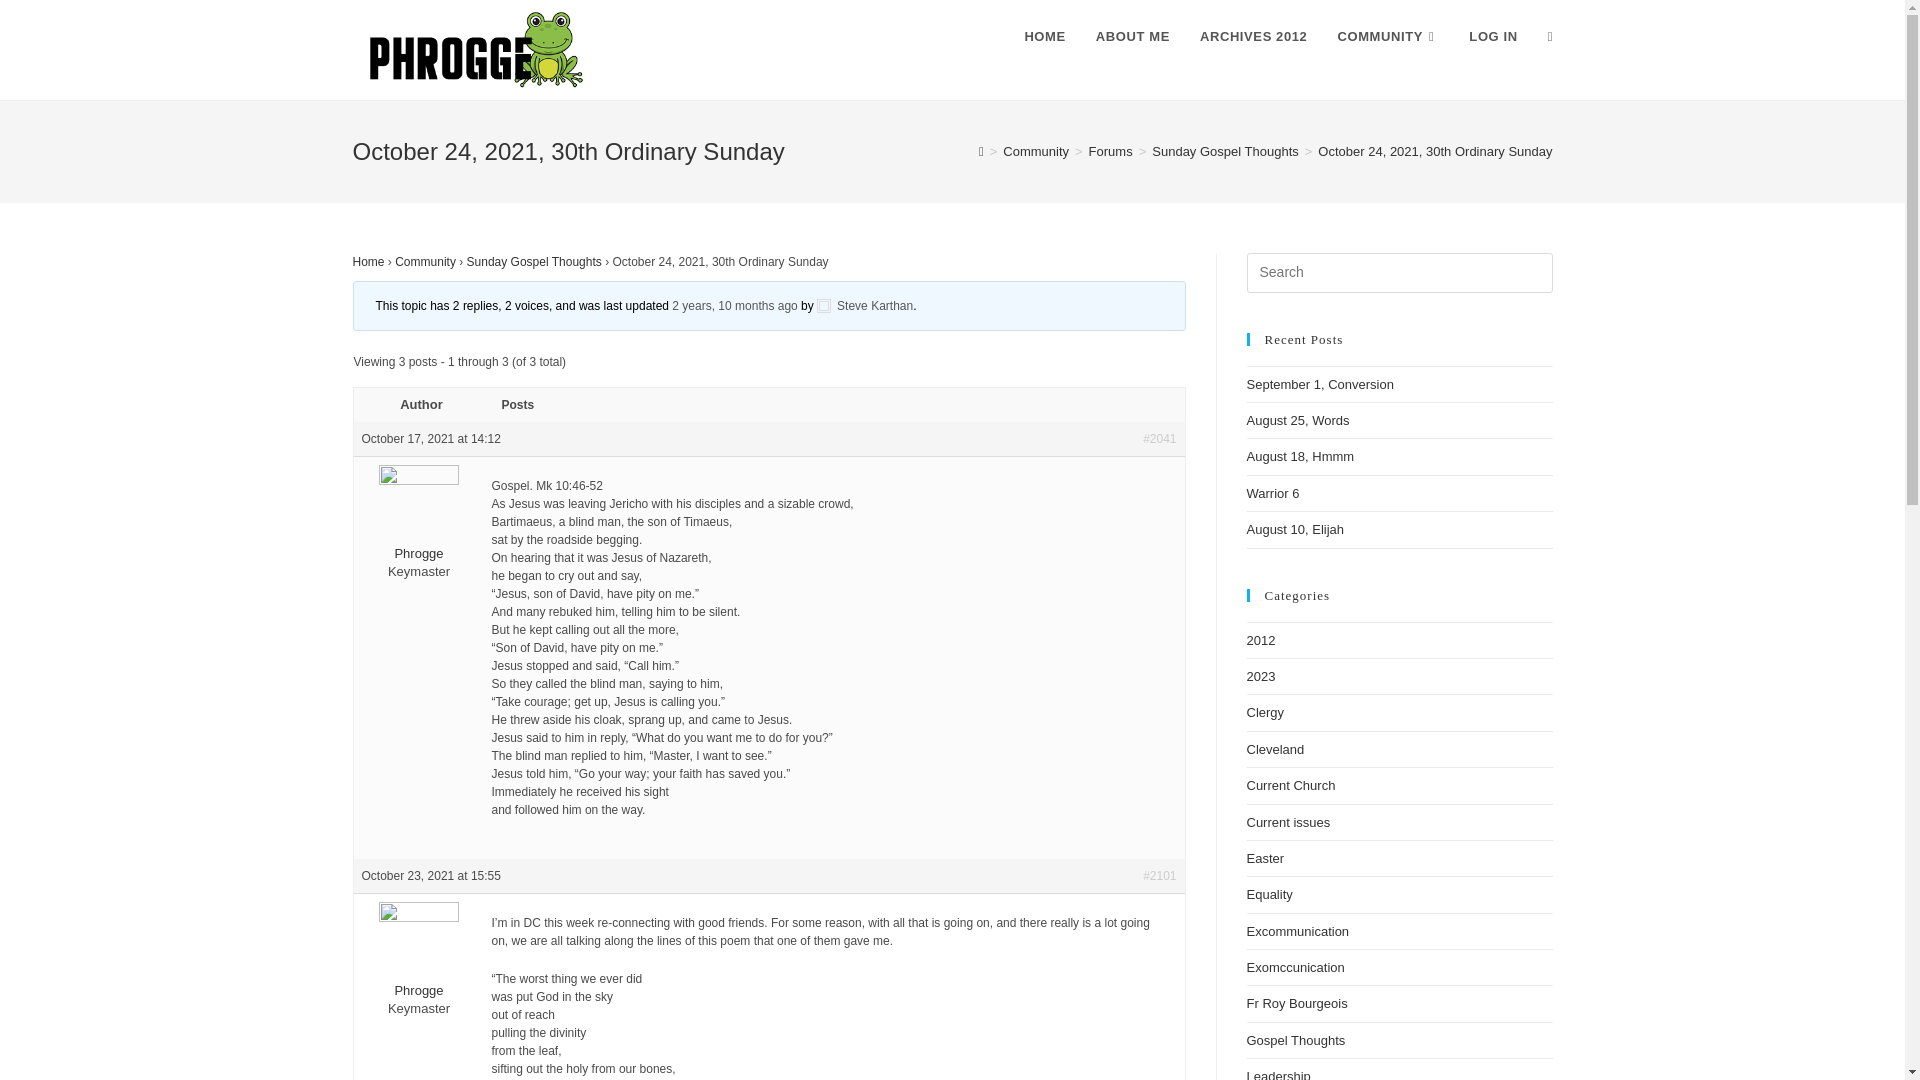 The width and height of the screenshot is (1920, 1080). Describe the element at coordinates (419, 530) in the screenshot. I see `View Phrogge's profile` at that location.